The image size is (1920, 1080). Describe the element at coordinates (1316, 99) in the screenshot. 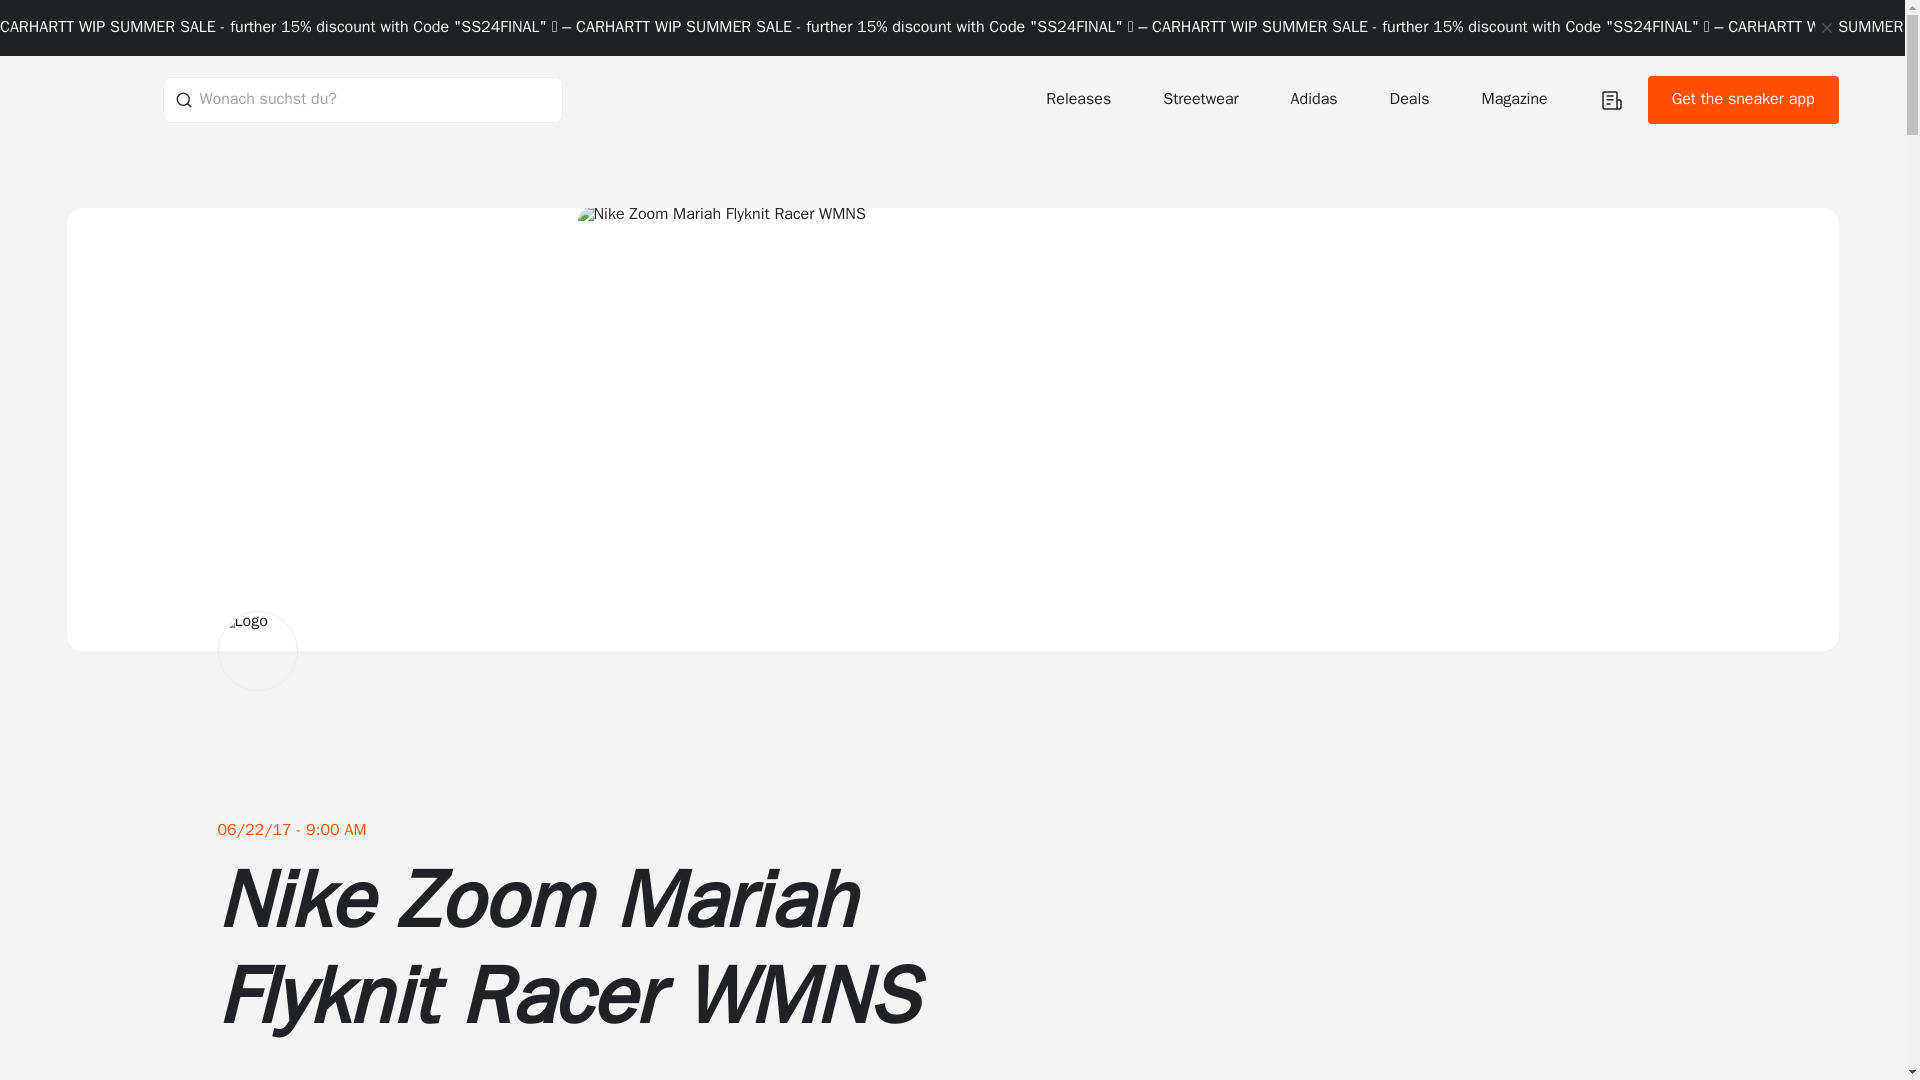

I see `Adidas` at that location.